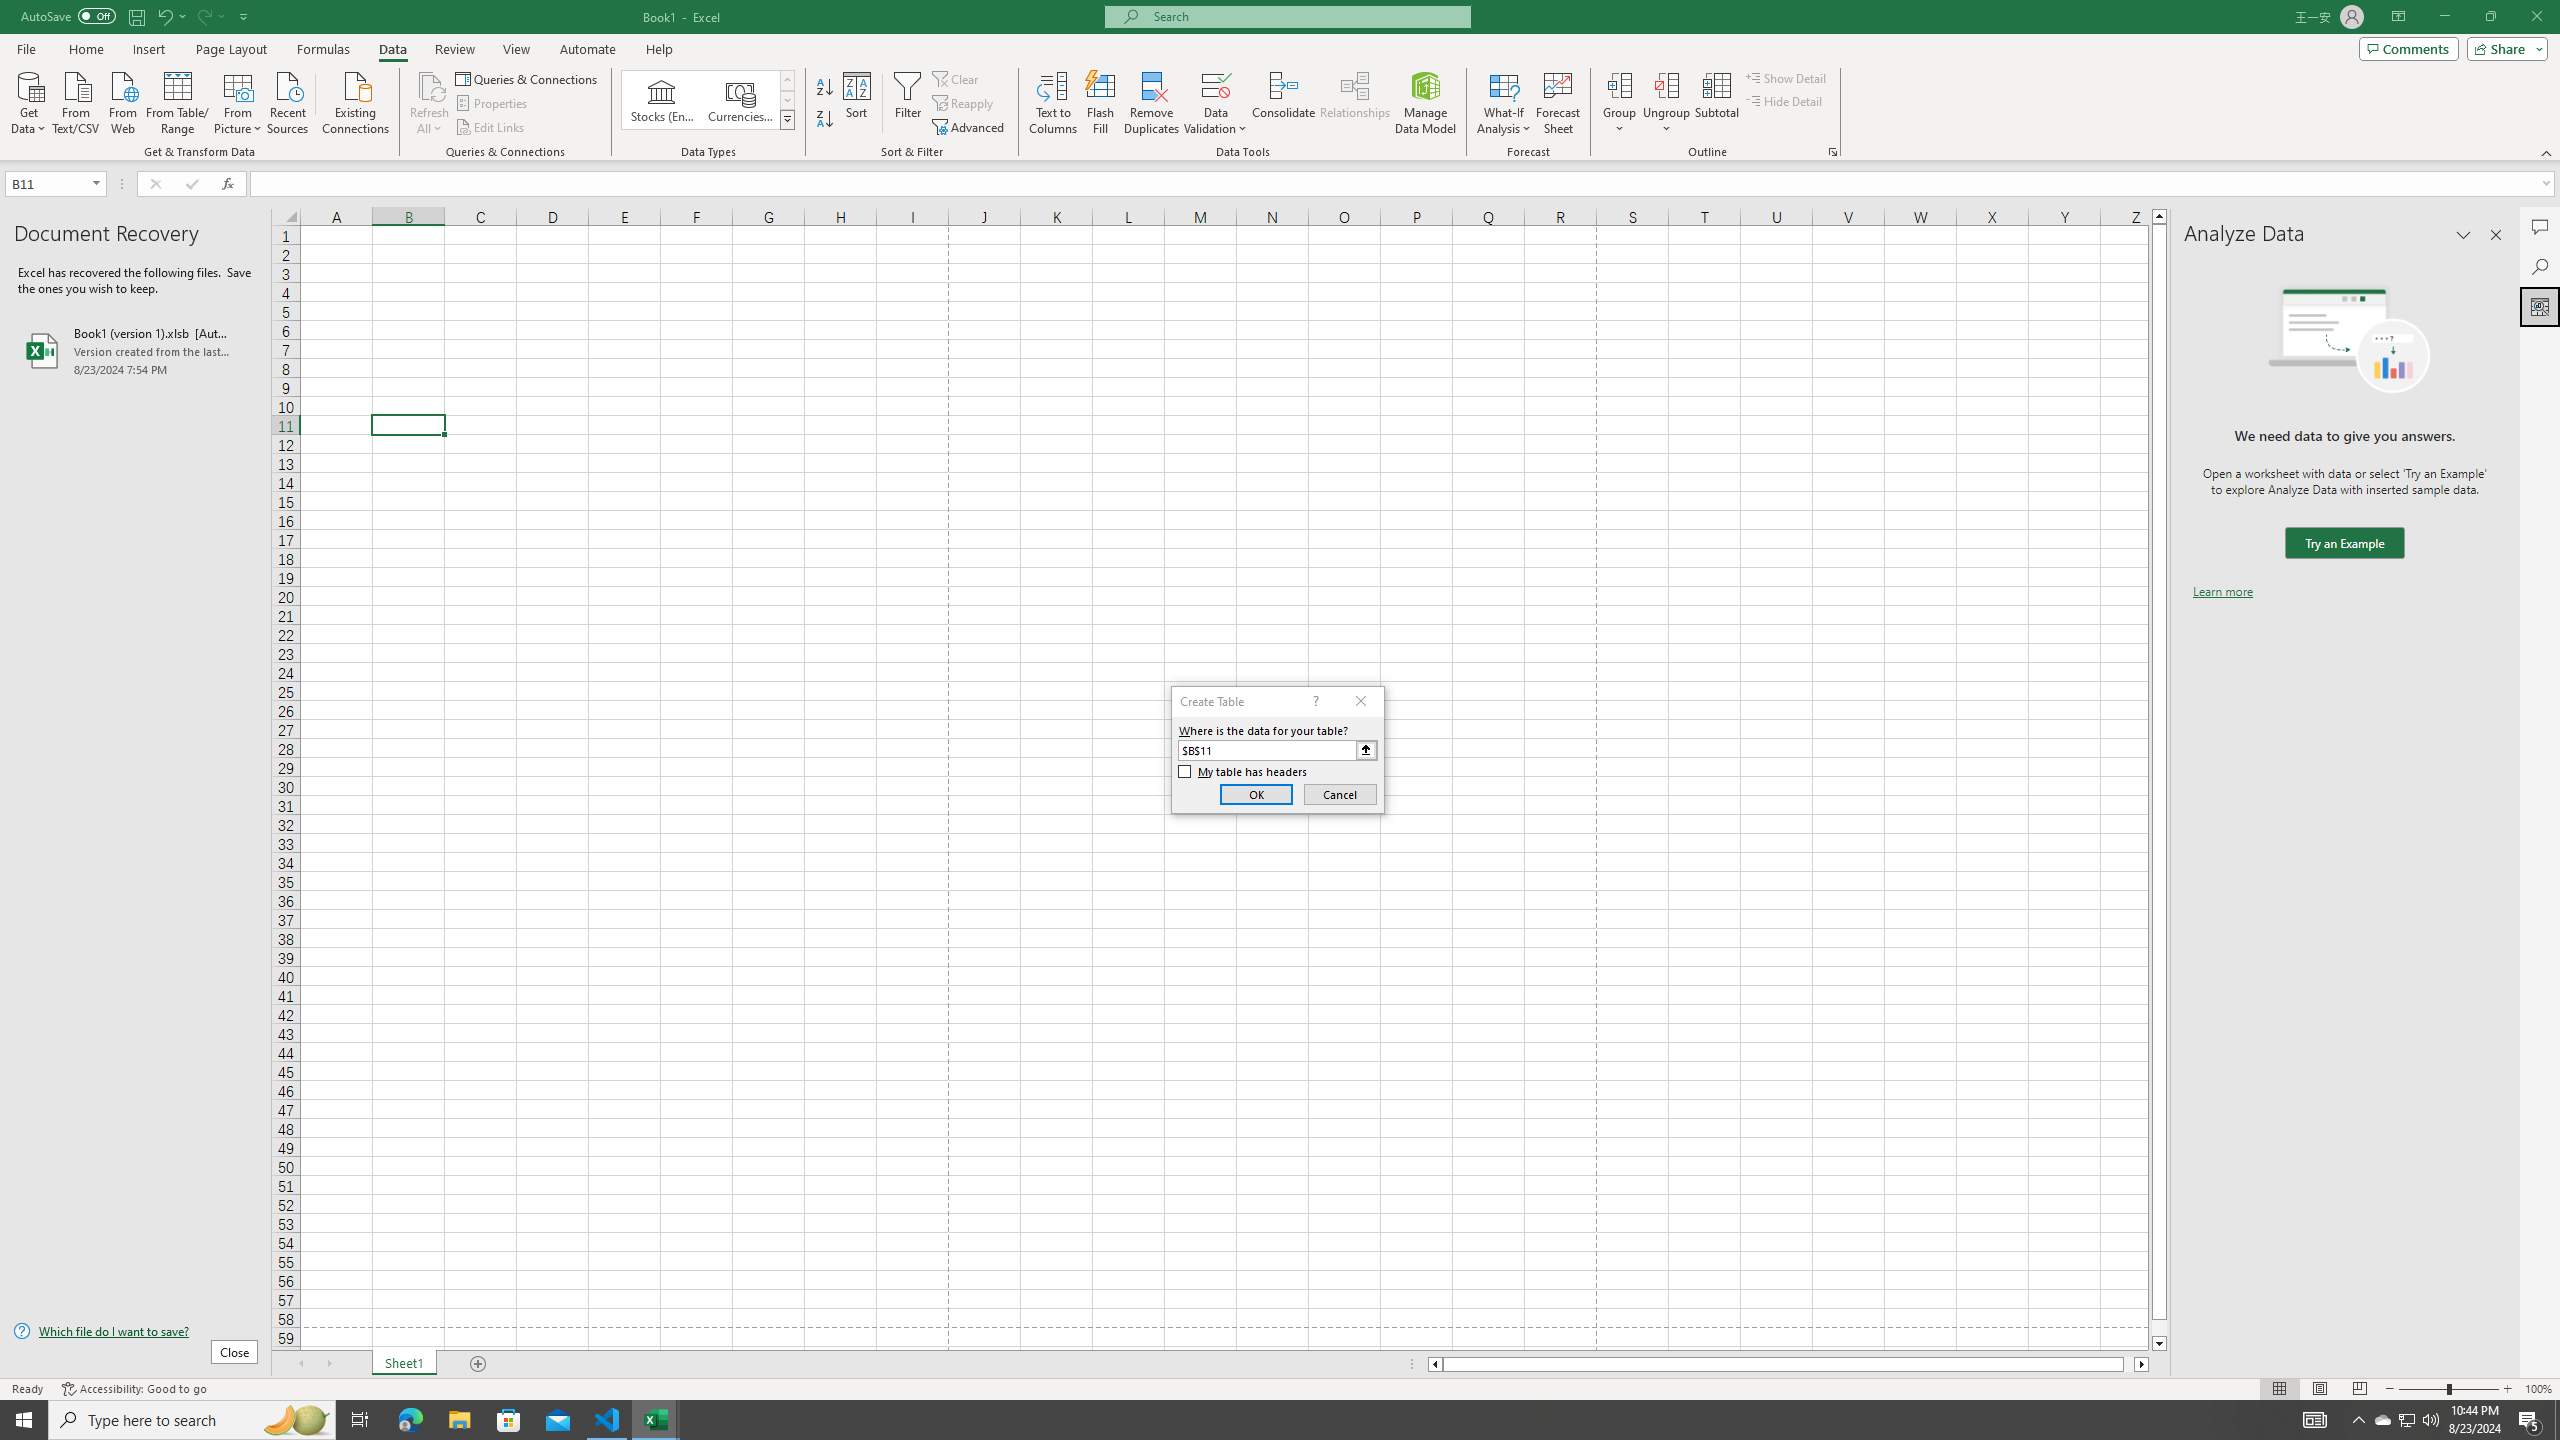 This screenshot has height=1440, width=2560. I want to click on Sort Z to A, so click(826, 120).